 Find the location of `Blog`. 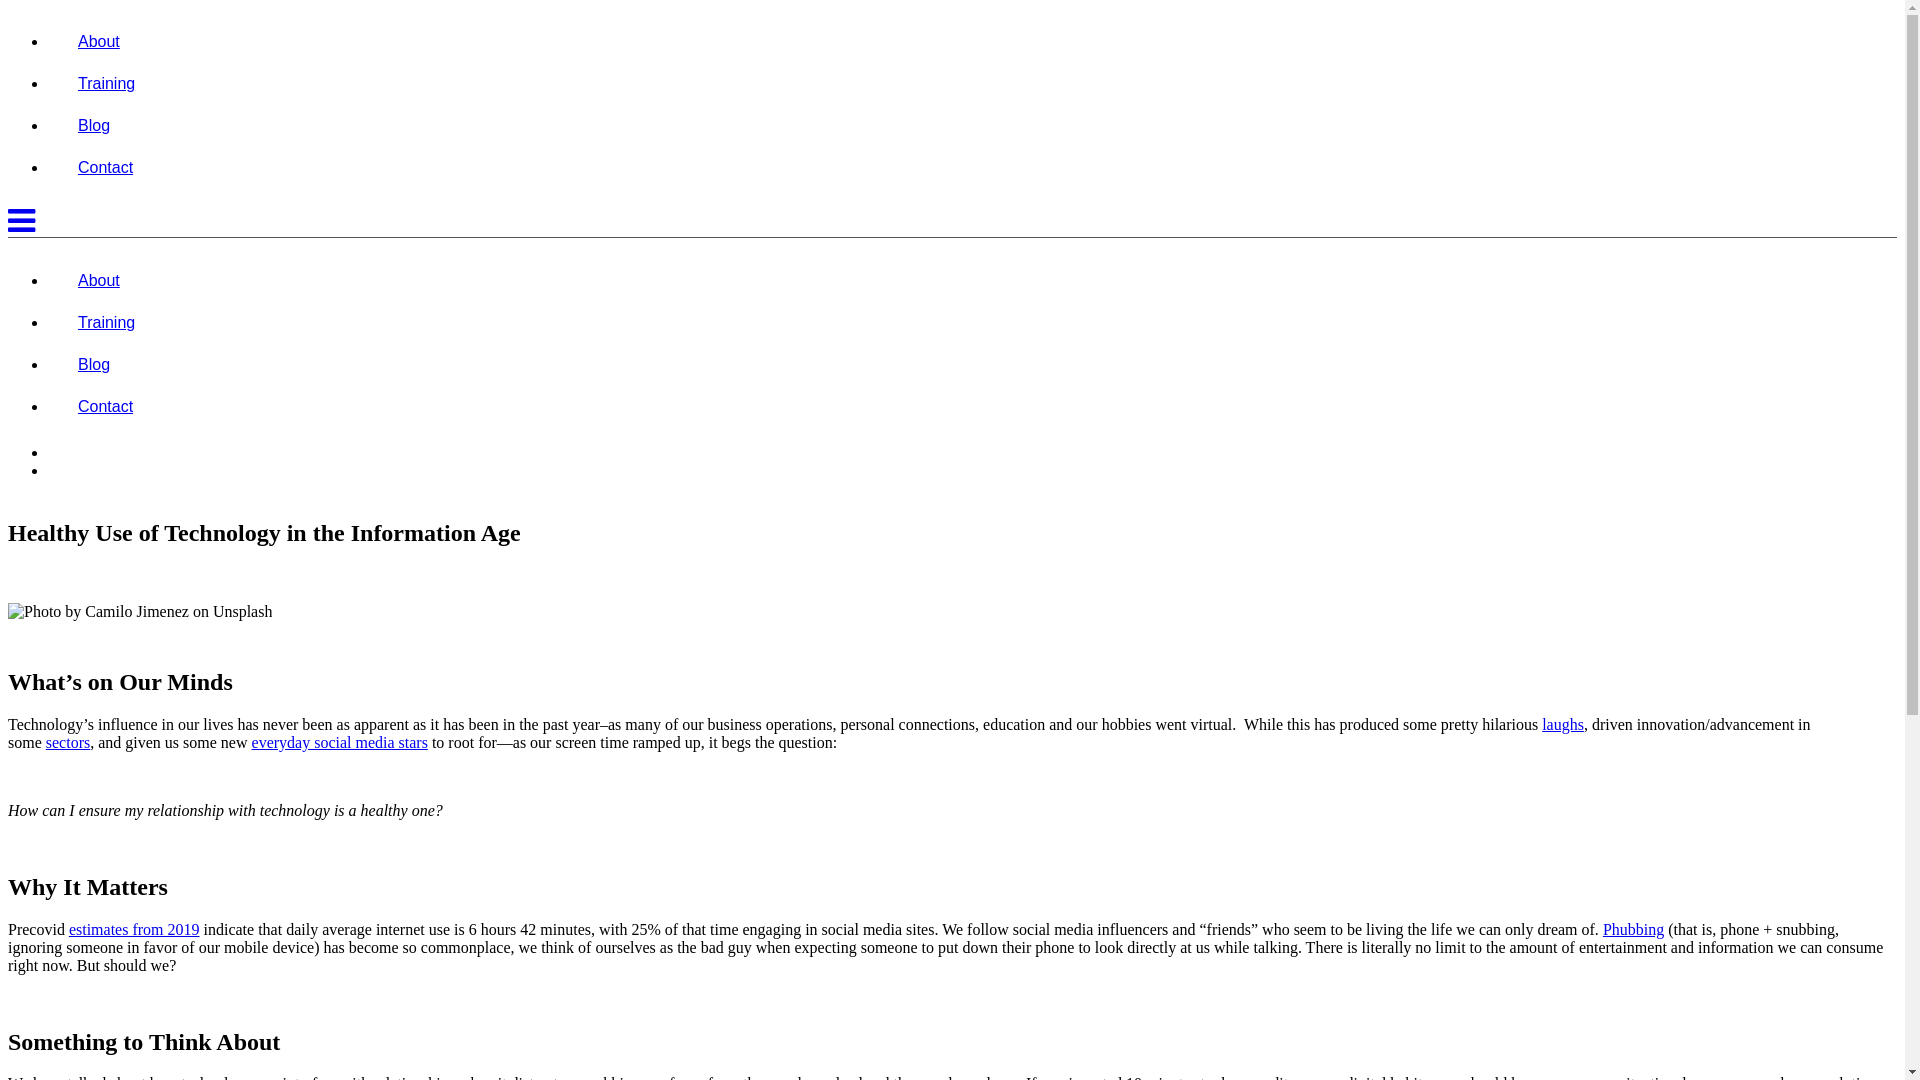

Blog is located at coordinates (94, 126).